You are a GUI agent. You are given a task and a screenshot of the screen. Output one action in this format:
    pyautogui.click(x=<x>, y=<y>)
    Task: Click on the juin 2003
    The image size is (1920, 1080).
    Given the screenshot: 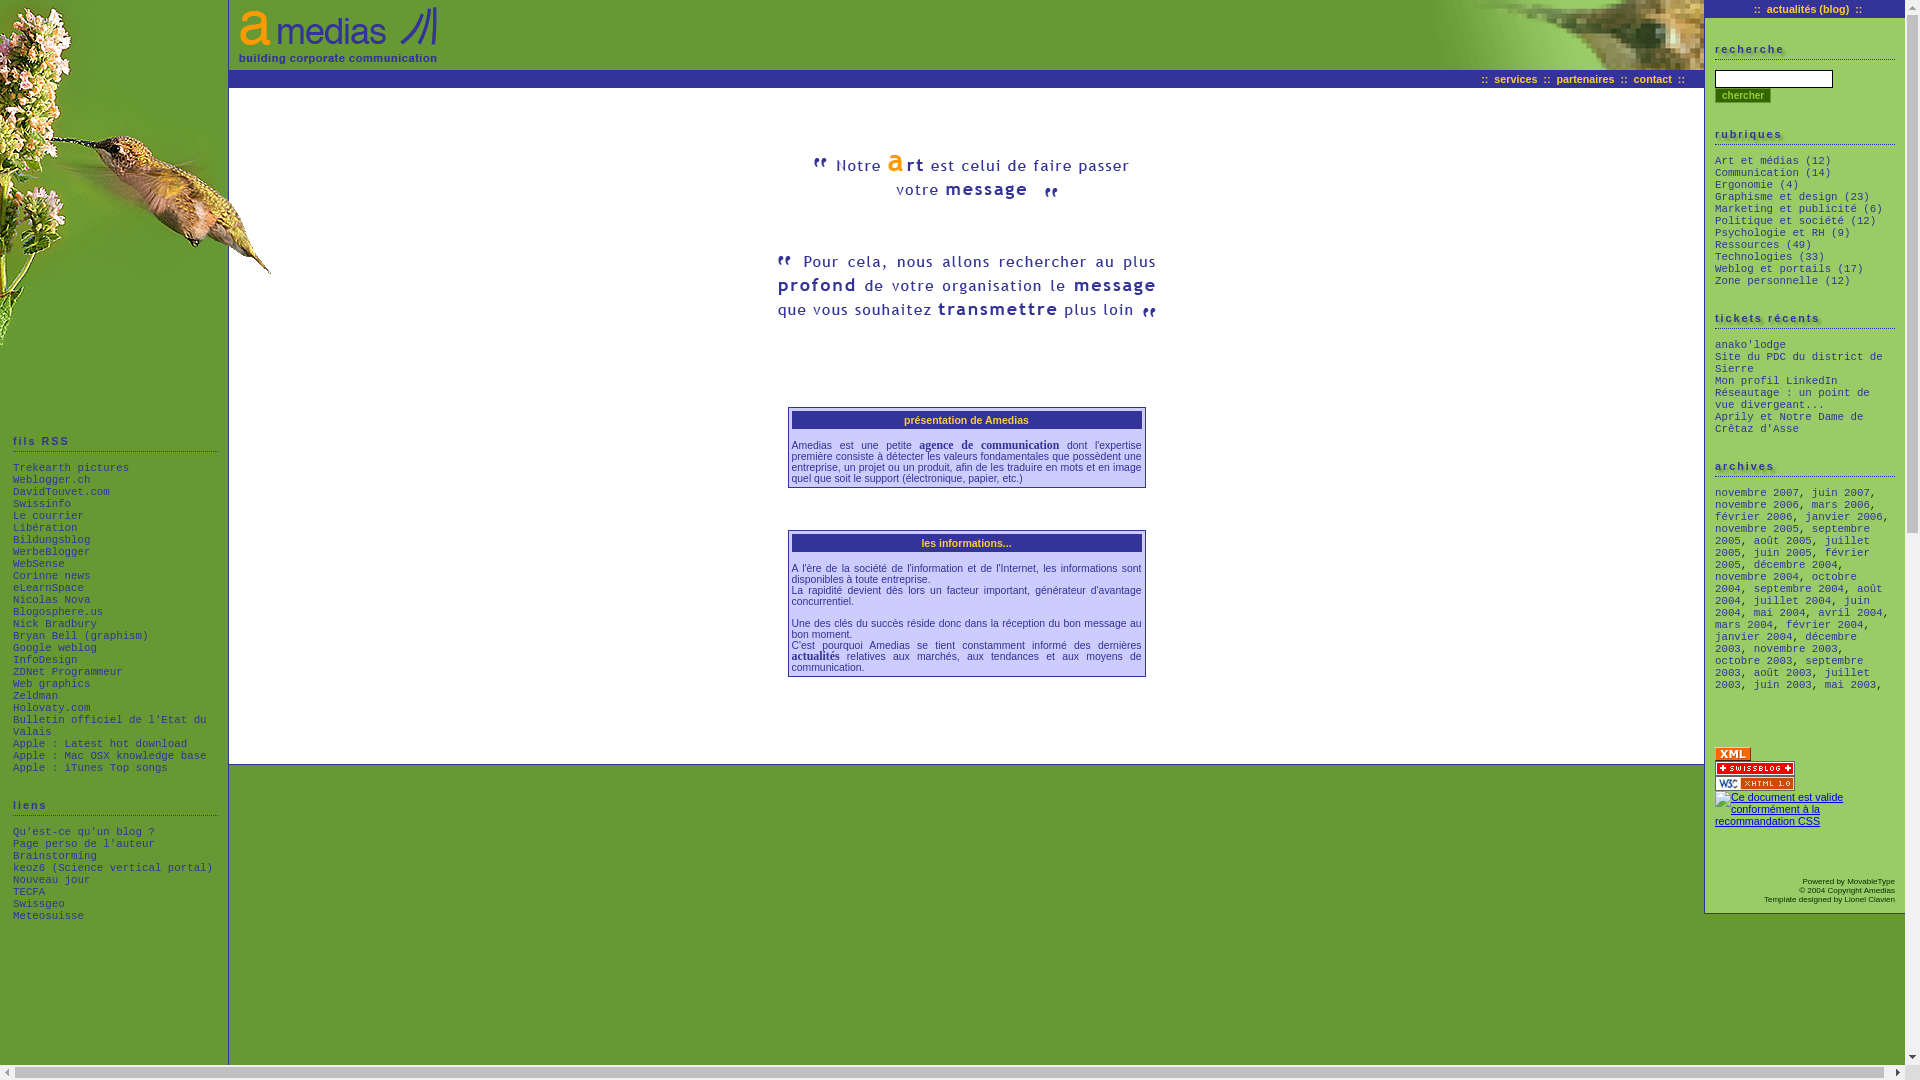 What is the action you would take?
    pyautogui.click(x=1783, y=685)
    